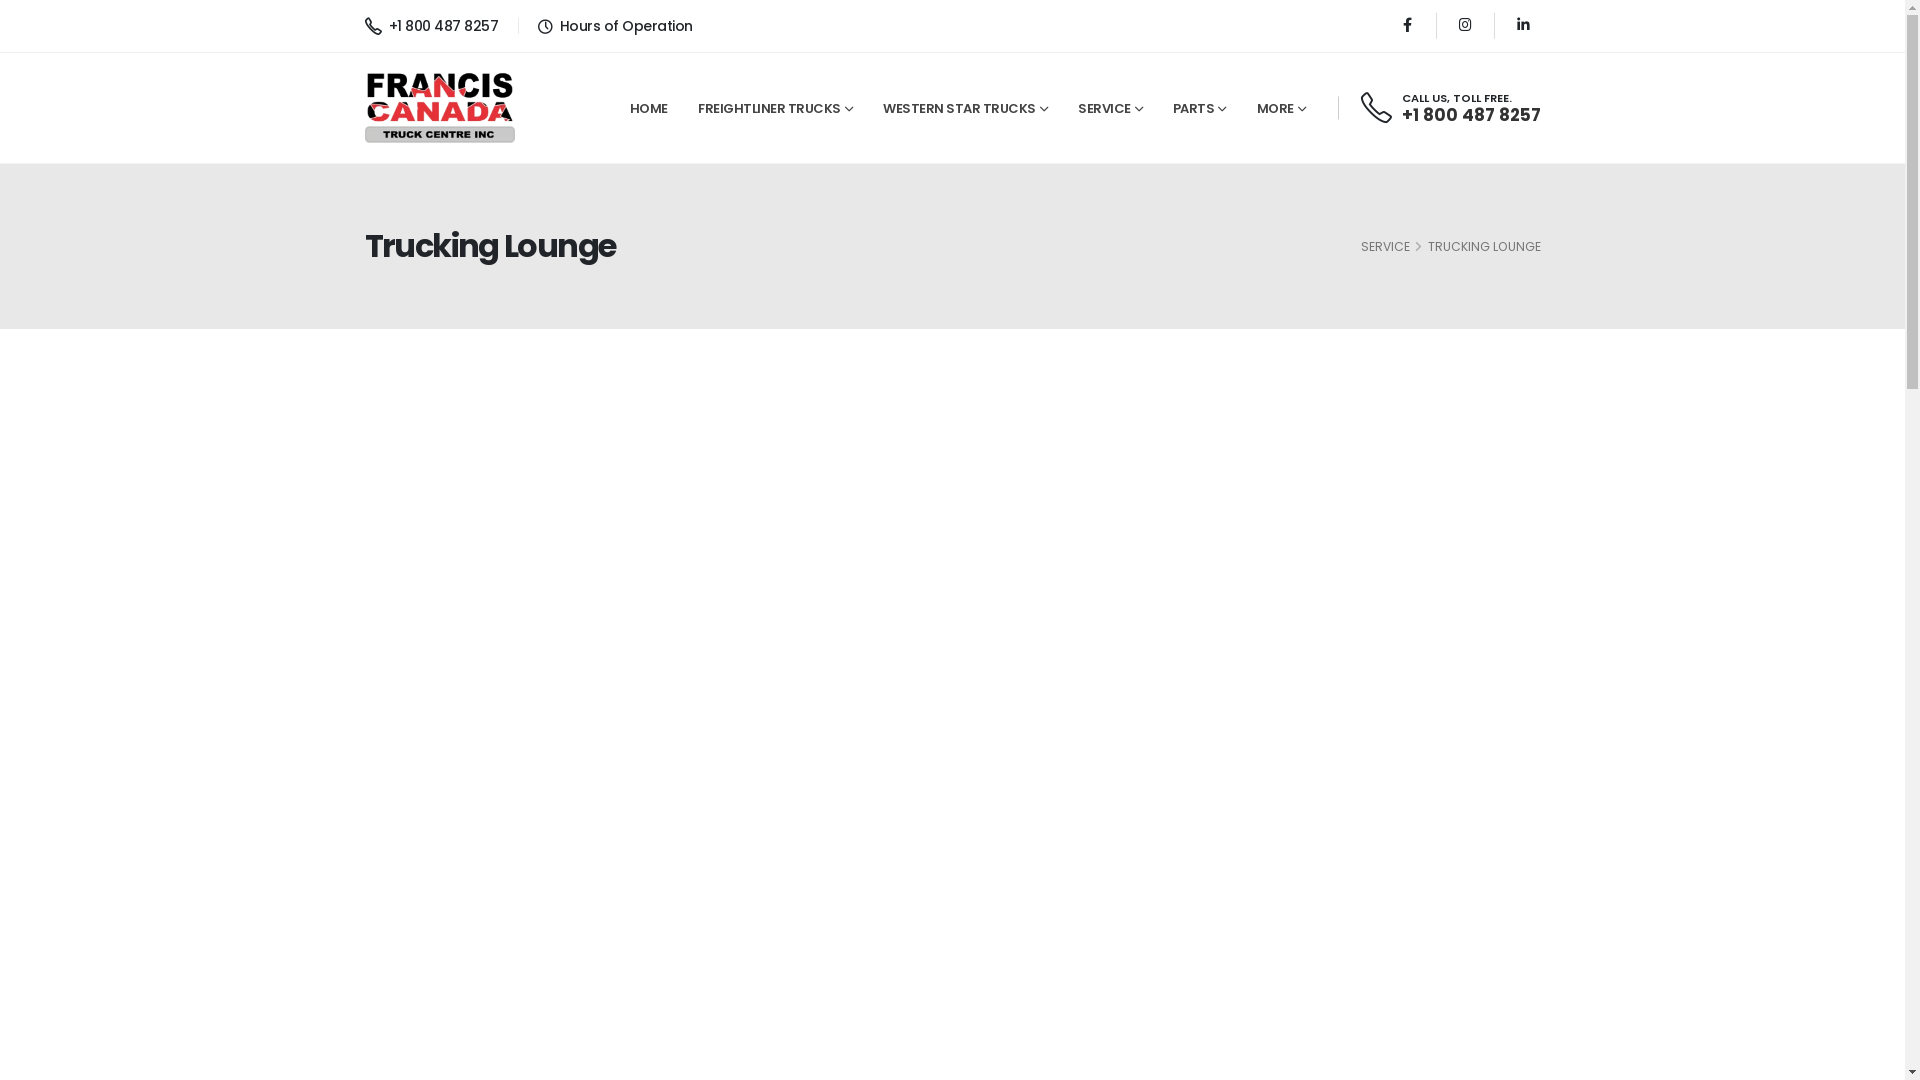 The width and height of the screenshot is (1920, 1080). I want to click on MORE, so click(1280, 109).